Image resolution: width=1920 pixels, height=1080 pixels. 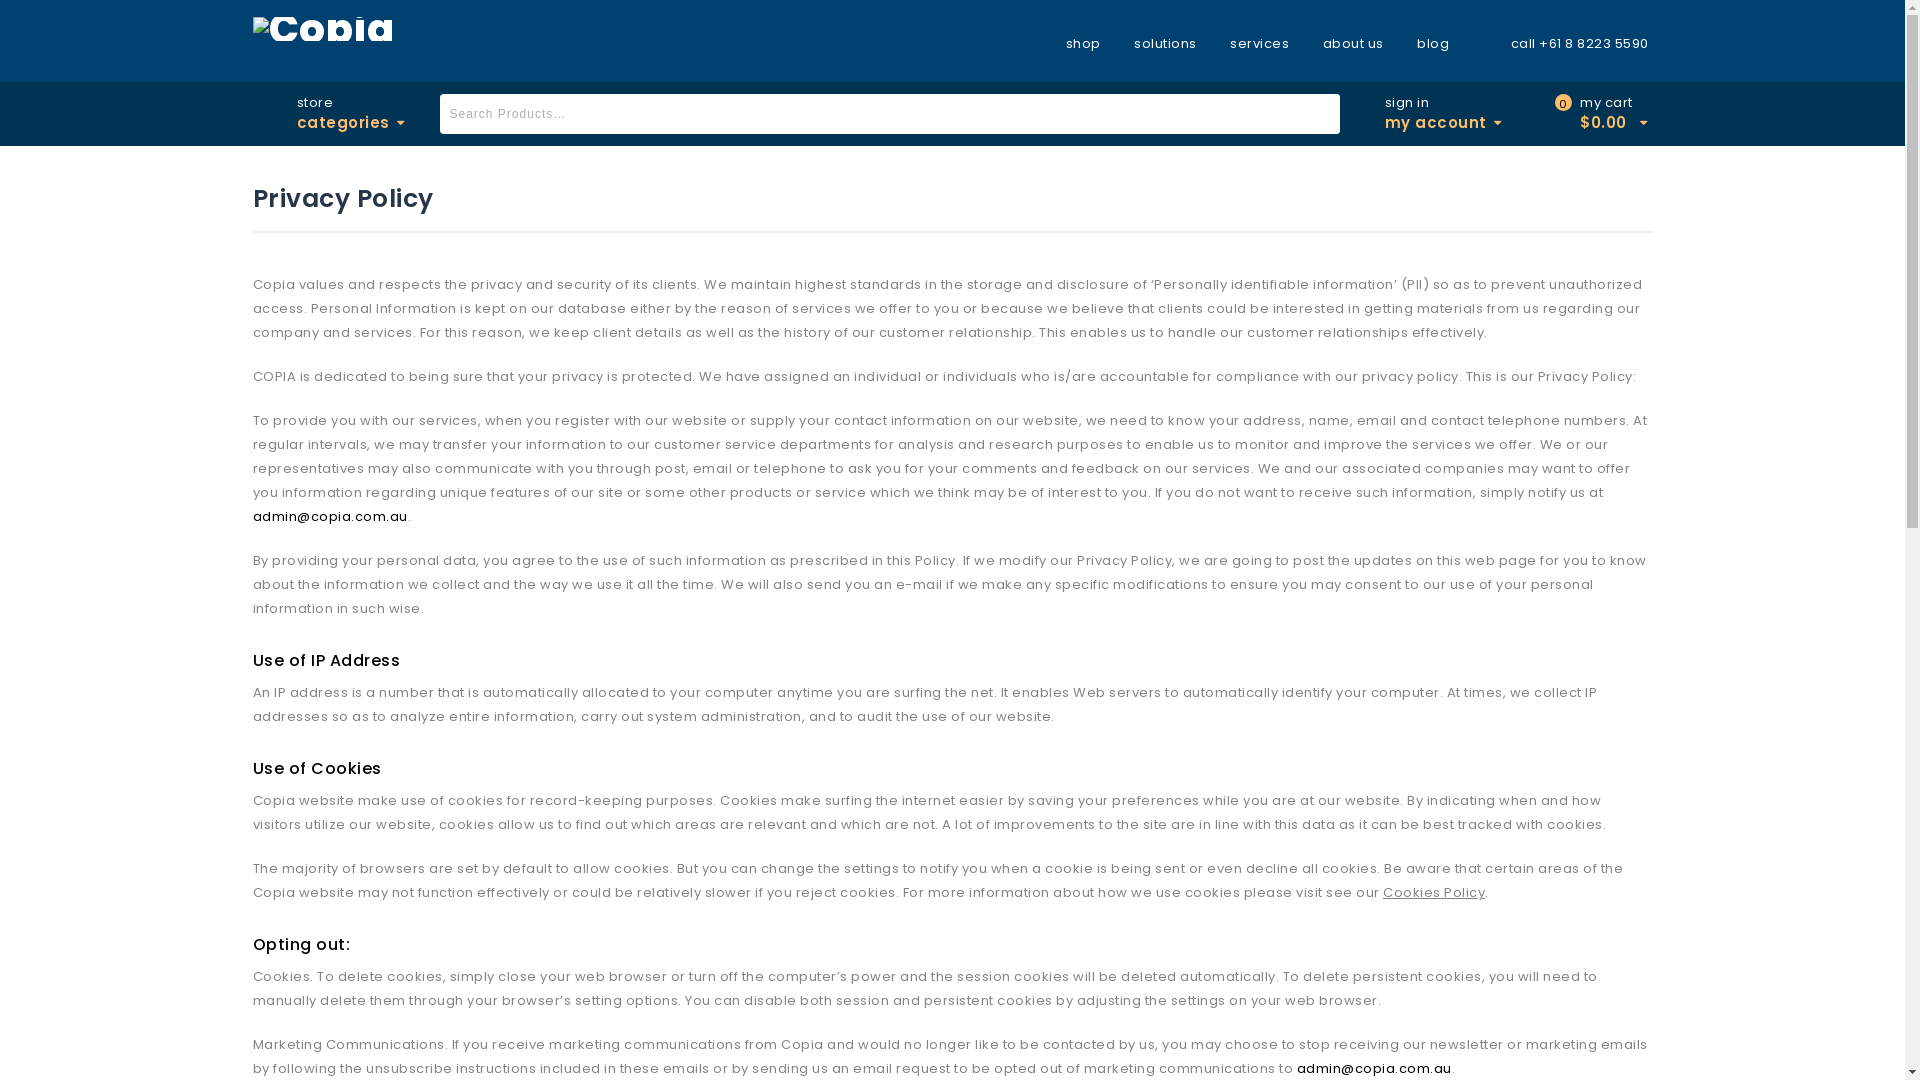 I want to click on Copia, so click(x=323, y=28).